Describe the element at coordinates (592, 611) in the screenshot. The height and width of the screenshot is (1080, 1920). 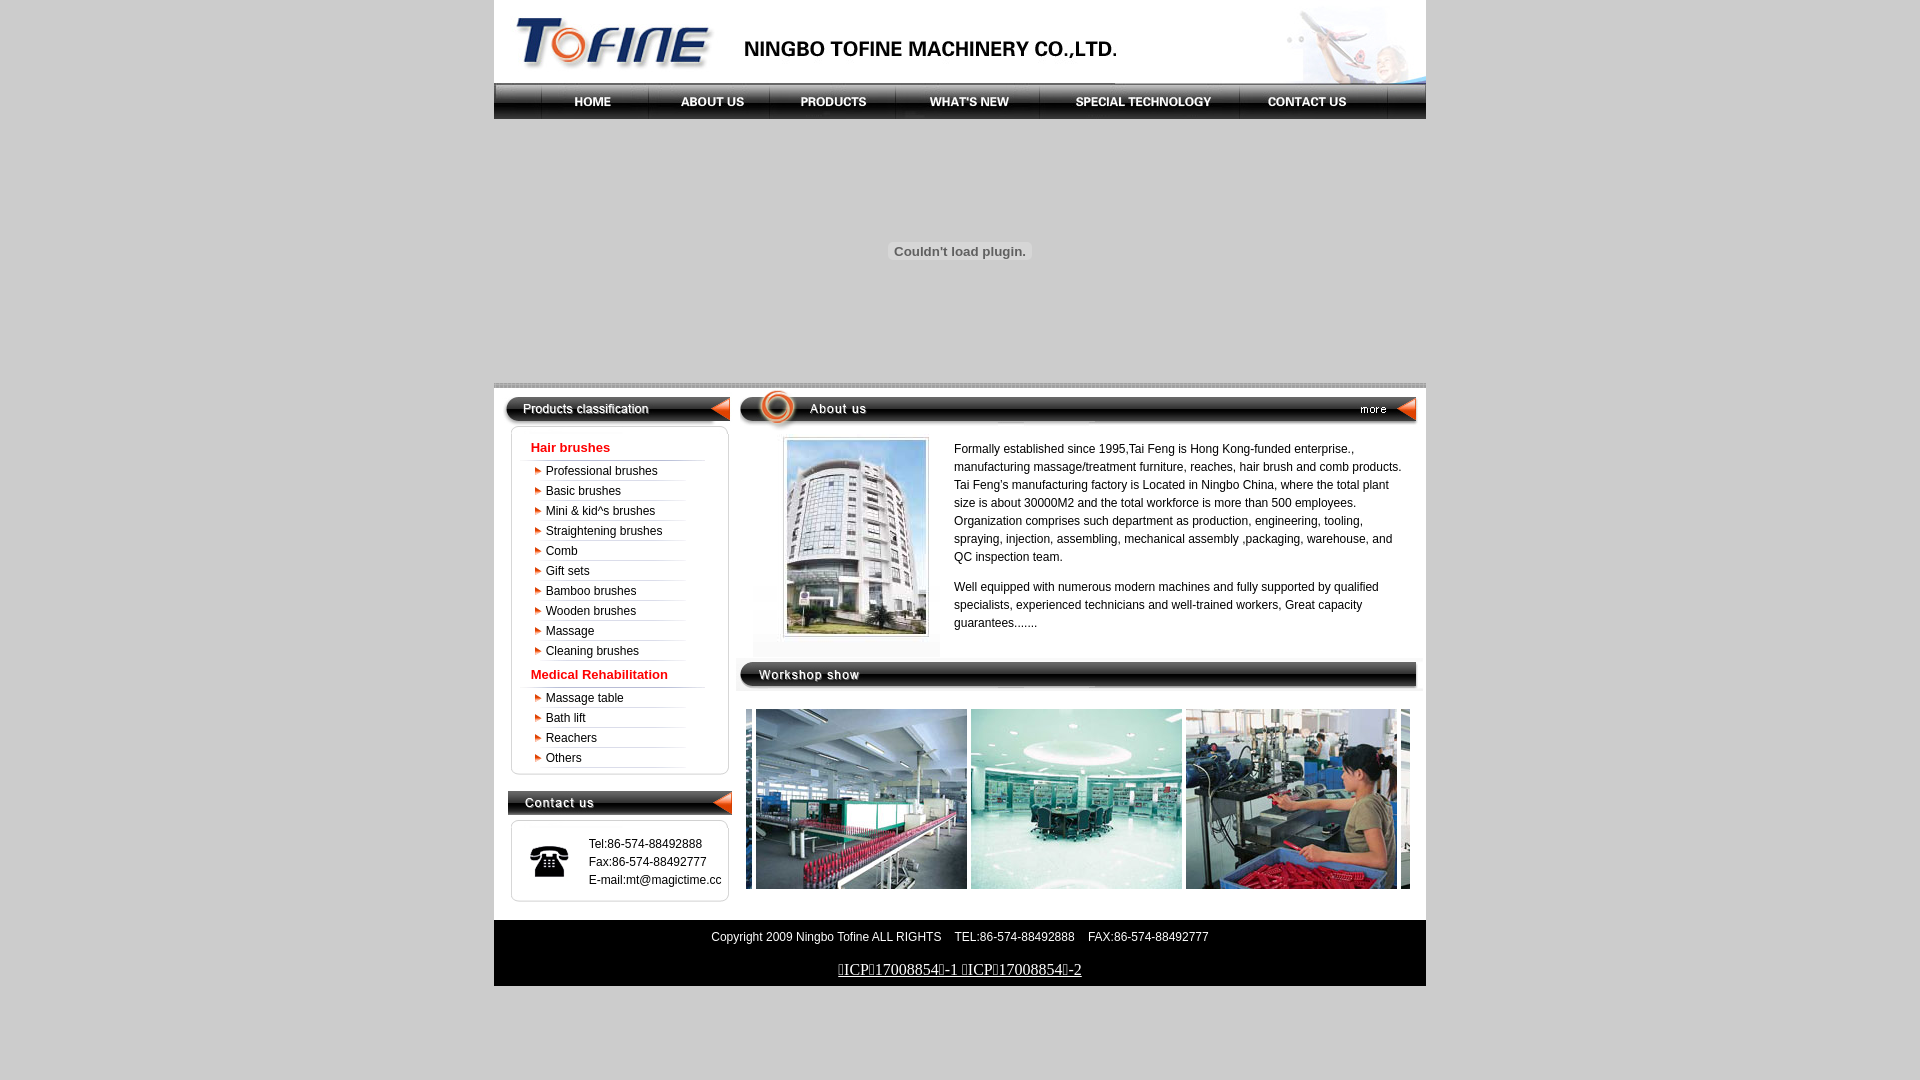
I see `Wooden brushes` at that location.